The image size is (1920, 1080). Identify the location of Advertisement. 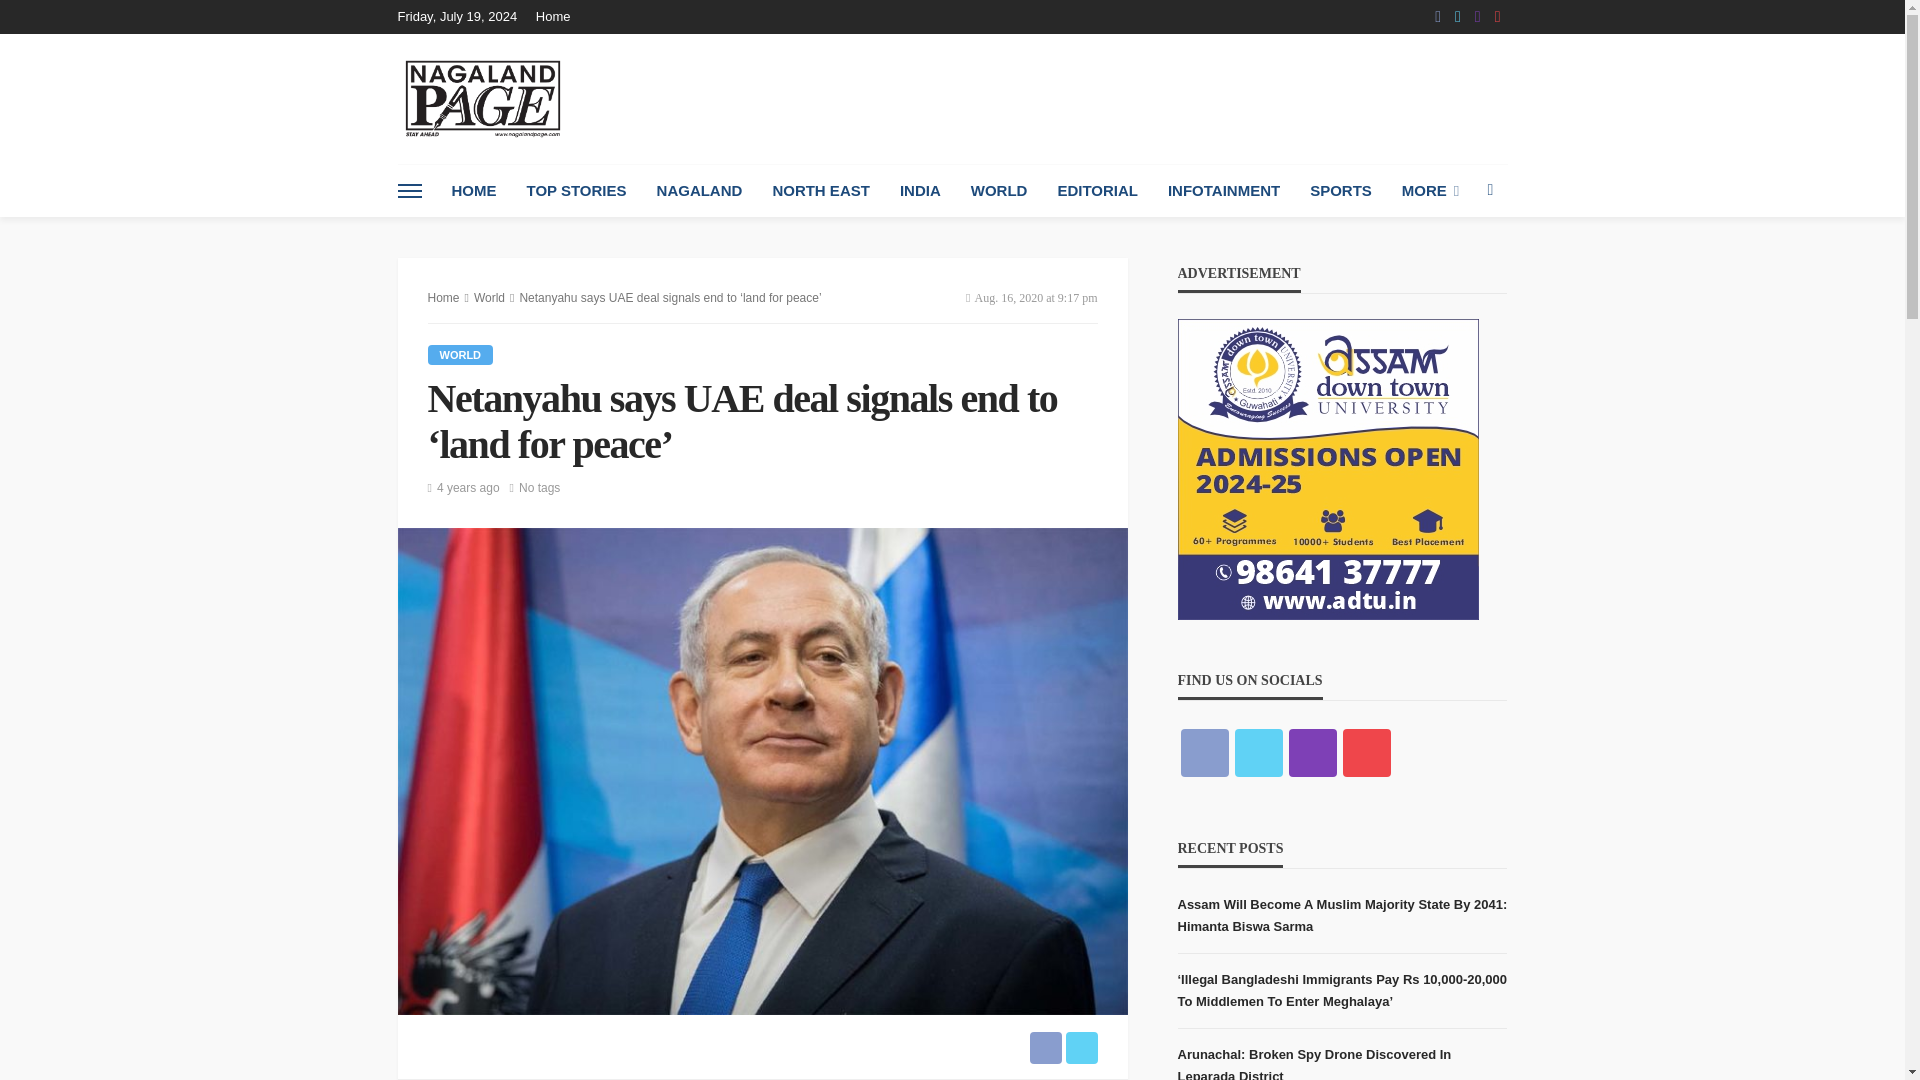
(1143, 98).